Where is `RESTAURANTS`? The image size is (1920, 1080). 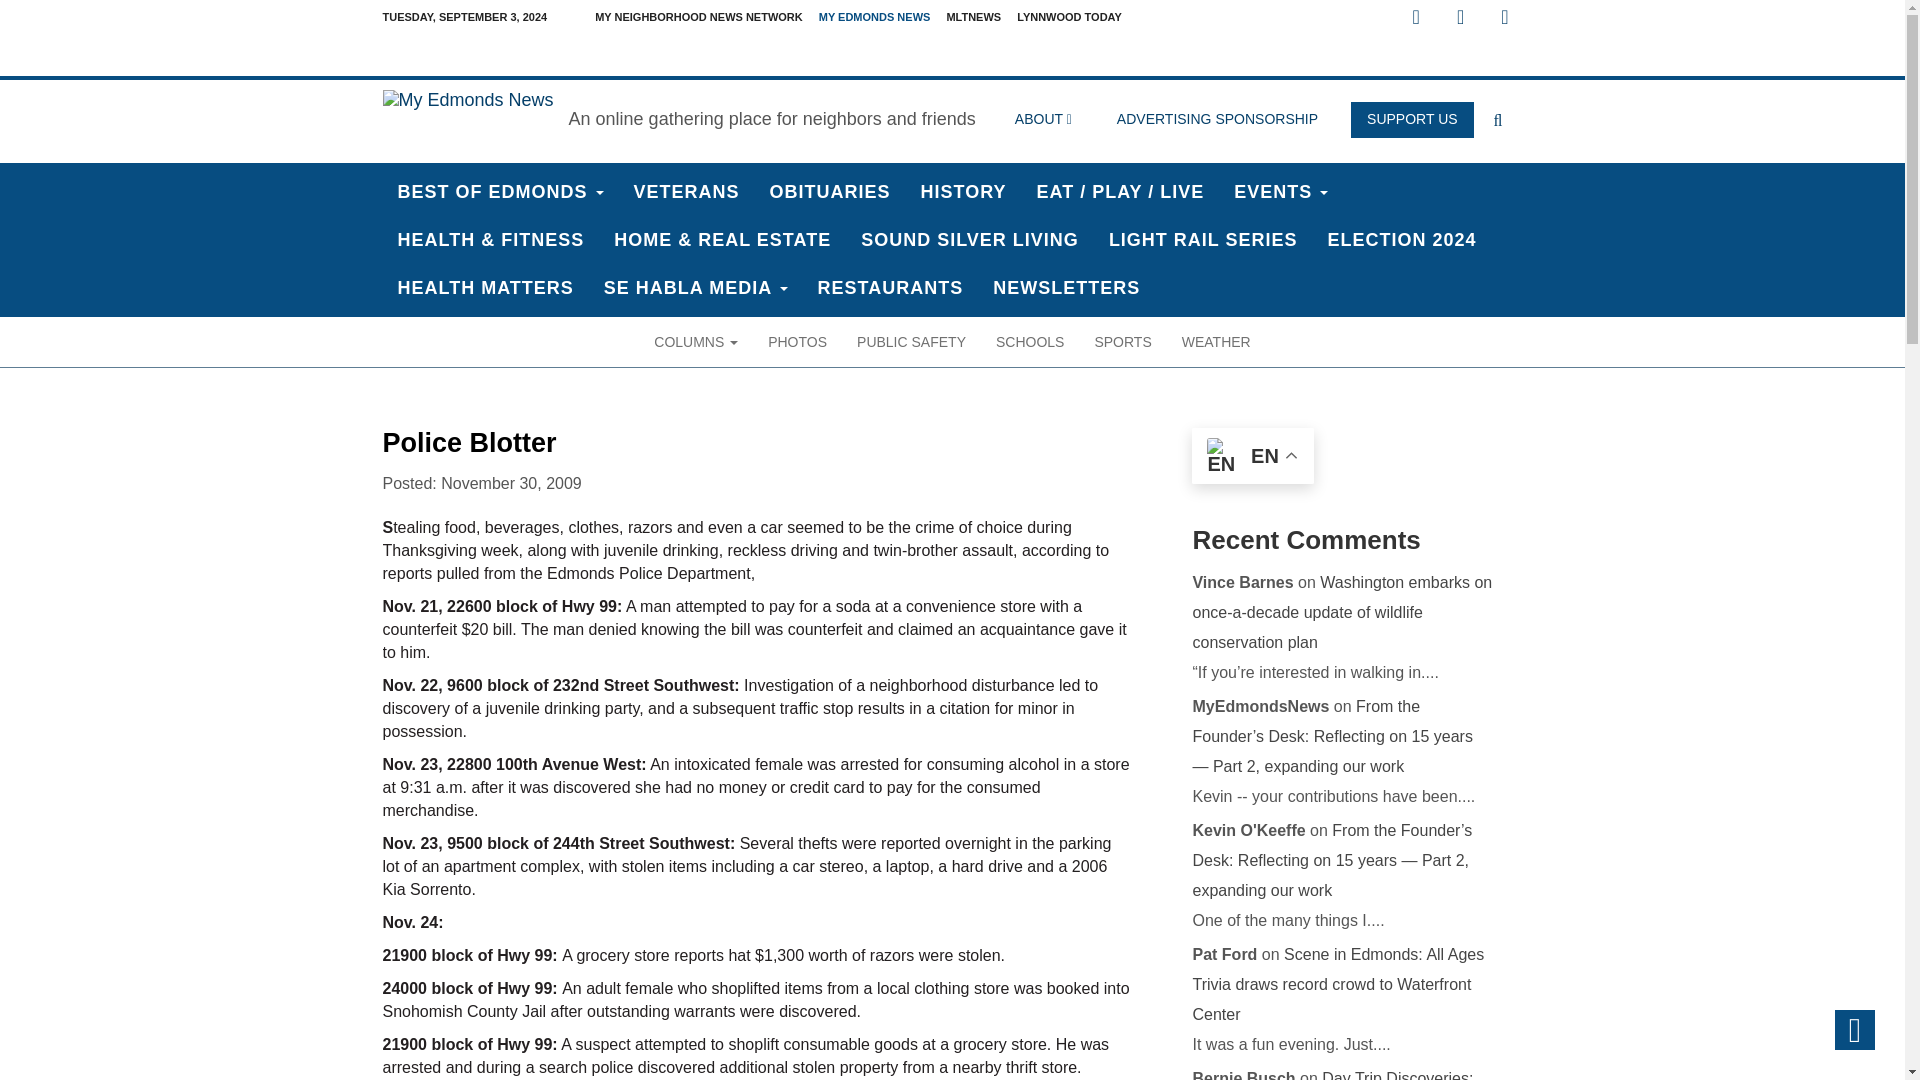 RESTAURANTS is located at coordinates (890, 288).